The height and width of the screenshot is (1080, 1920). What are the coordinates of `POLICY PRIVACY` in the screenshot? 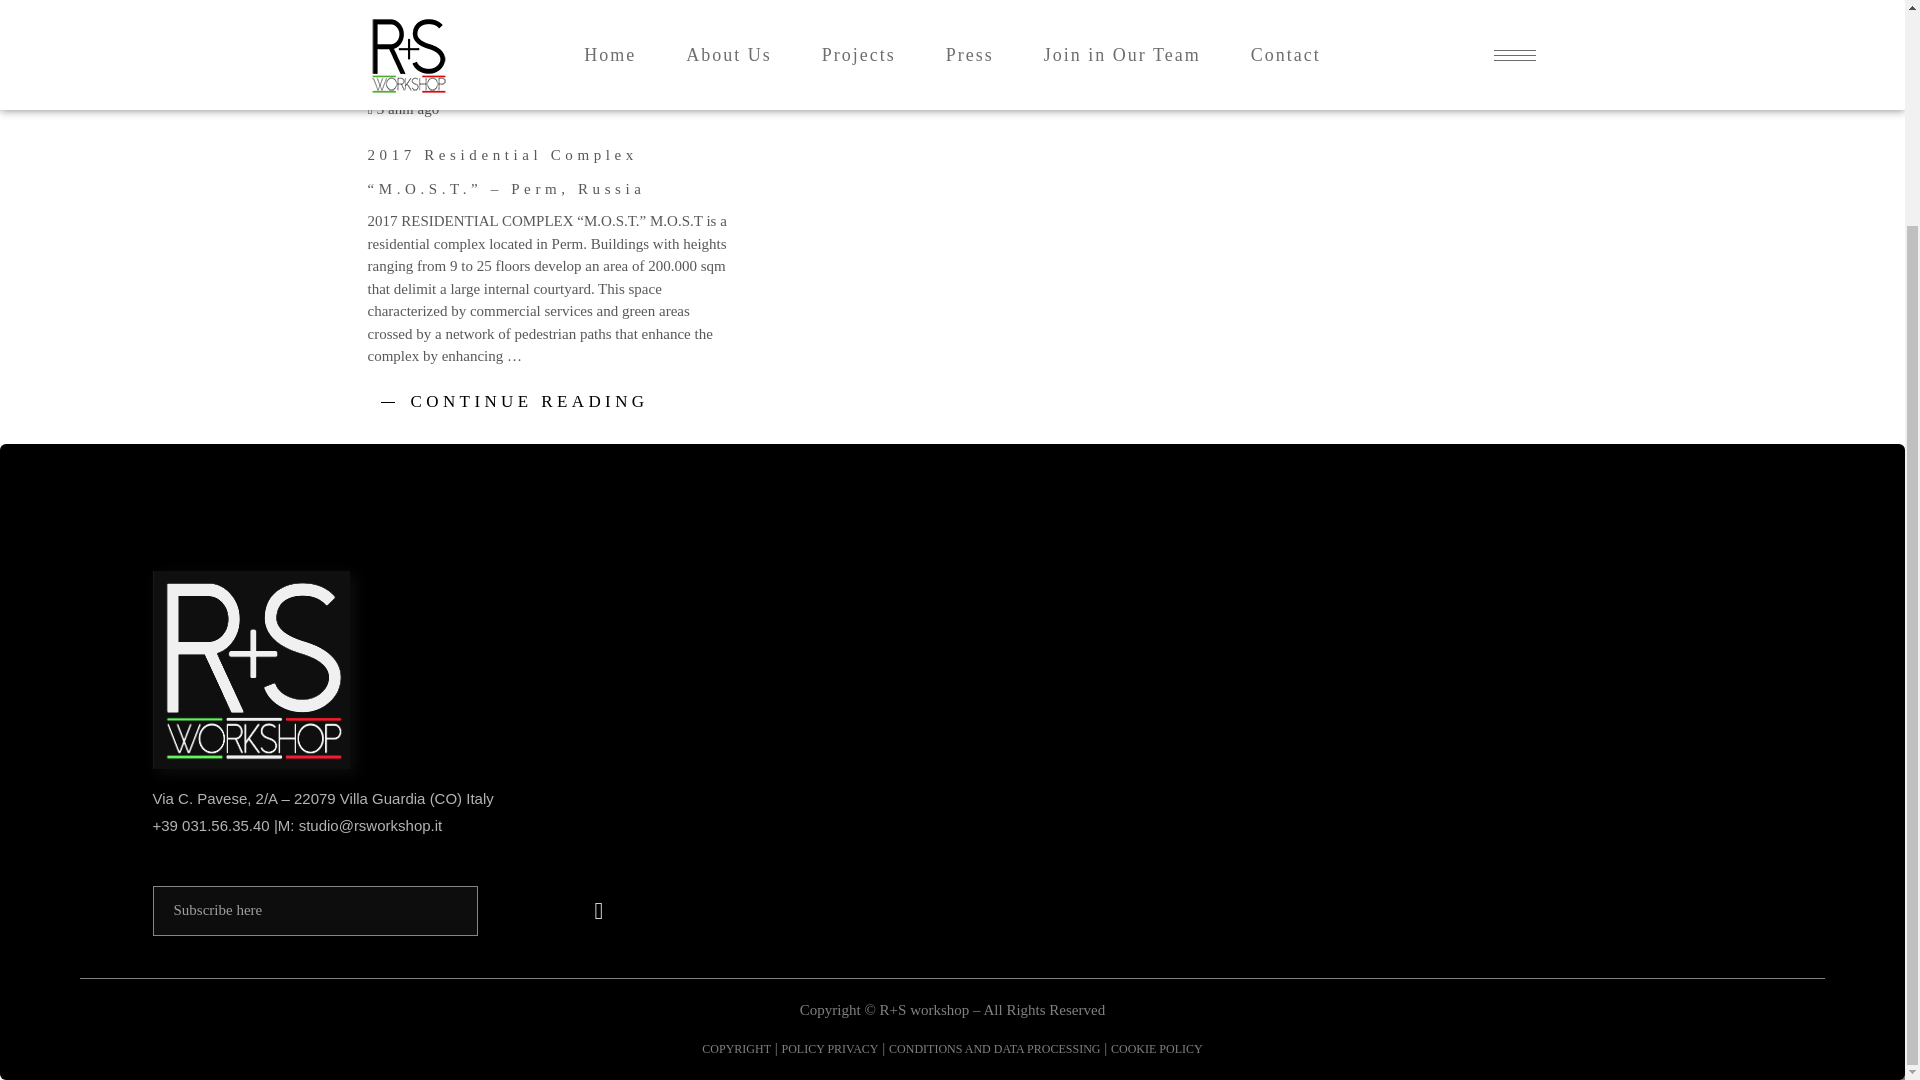 It's located at (830, 1049).